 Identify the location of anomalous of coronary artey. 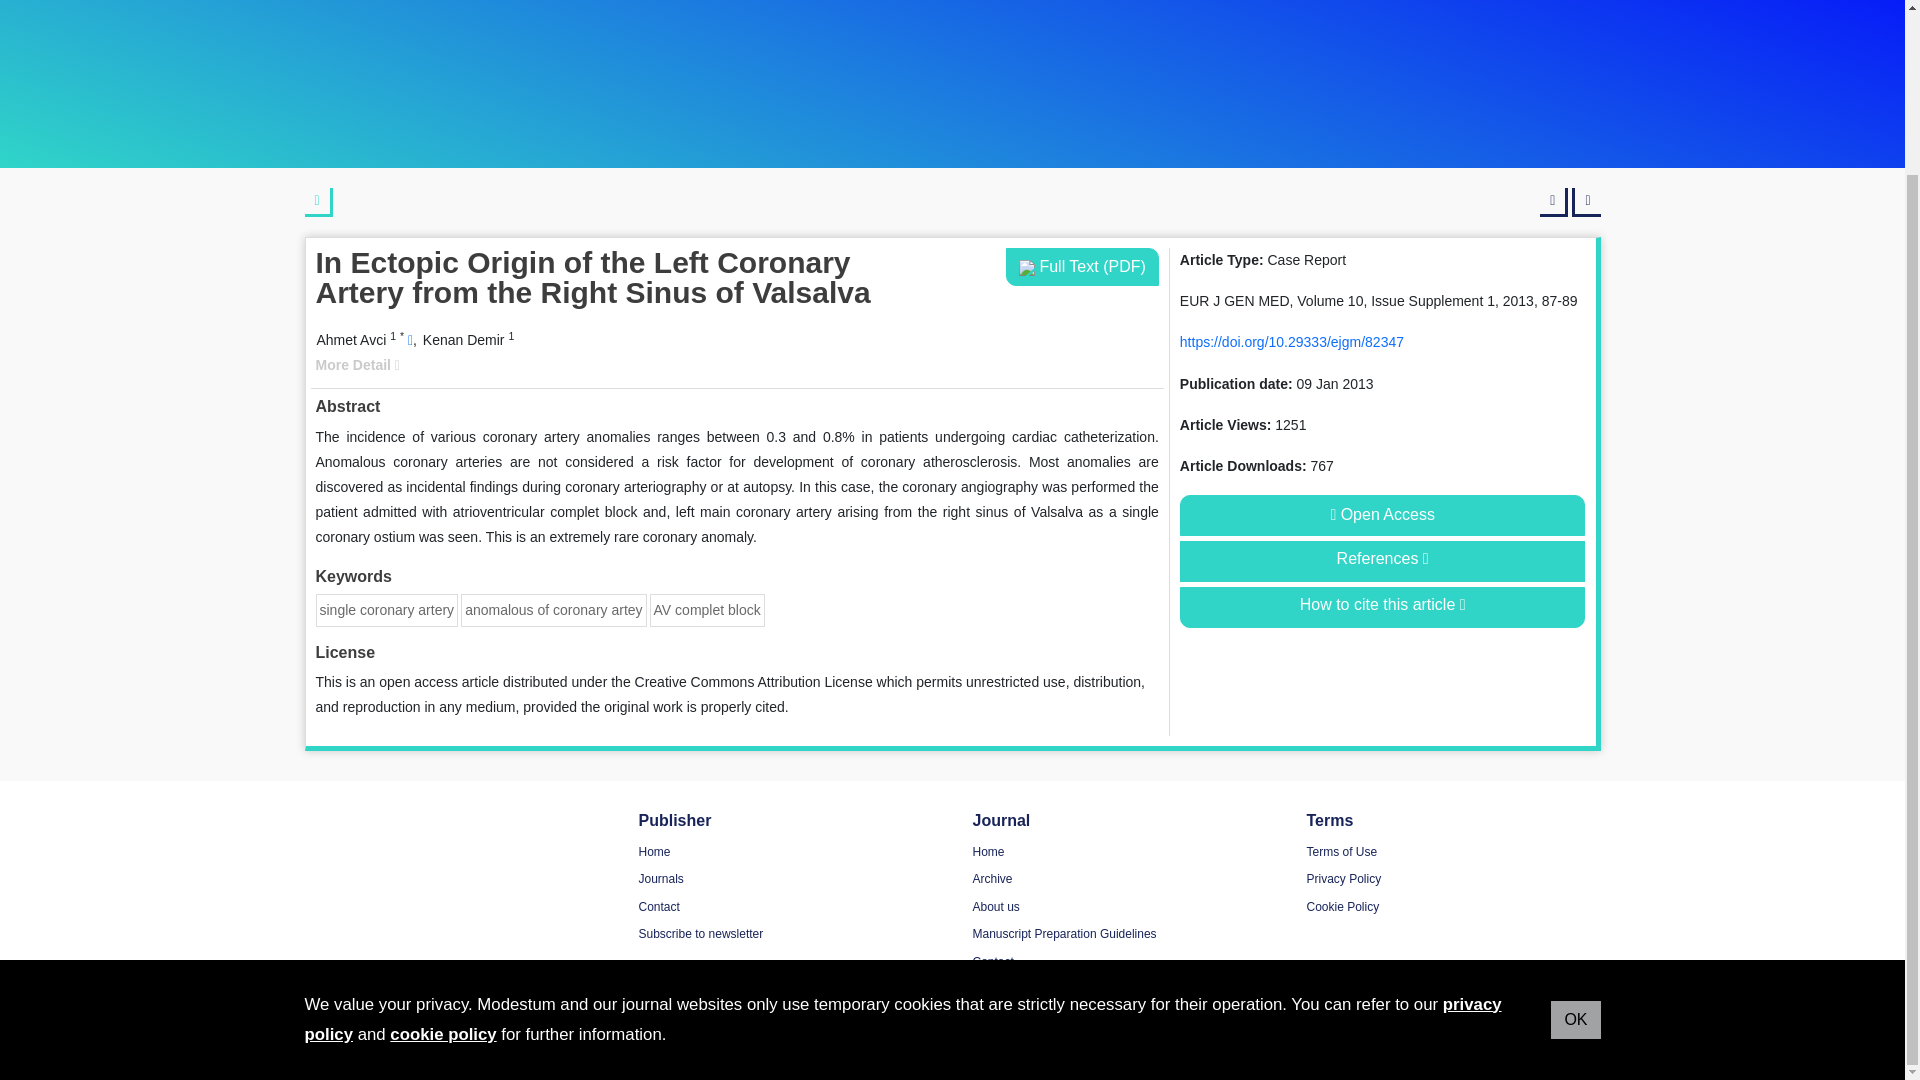
(552, 609).